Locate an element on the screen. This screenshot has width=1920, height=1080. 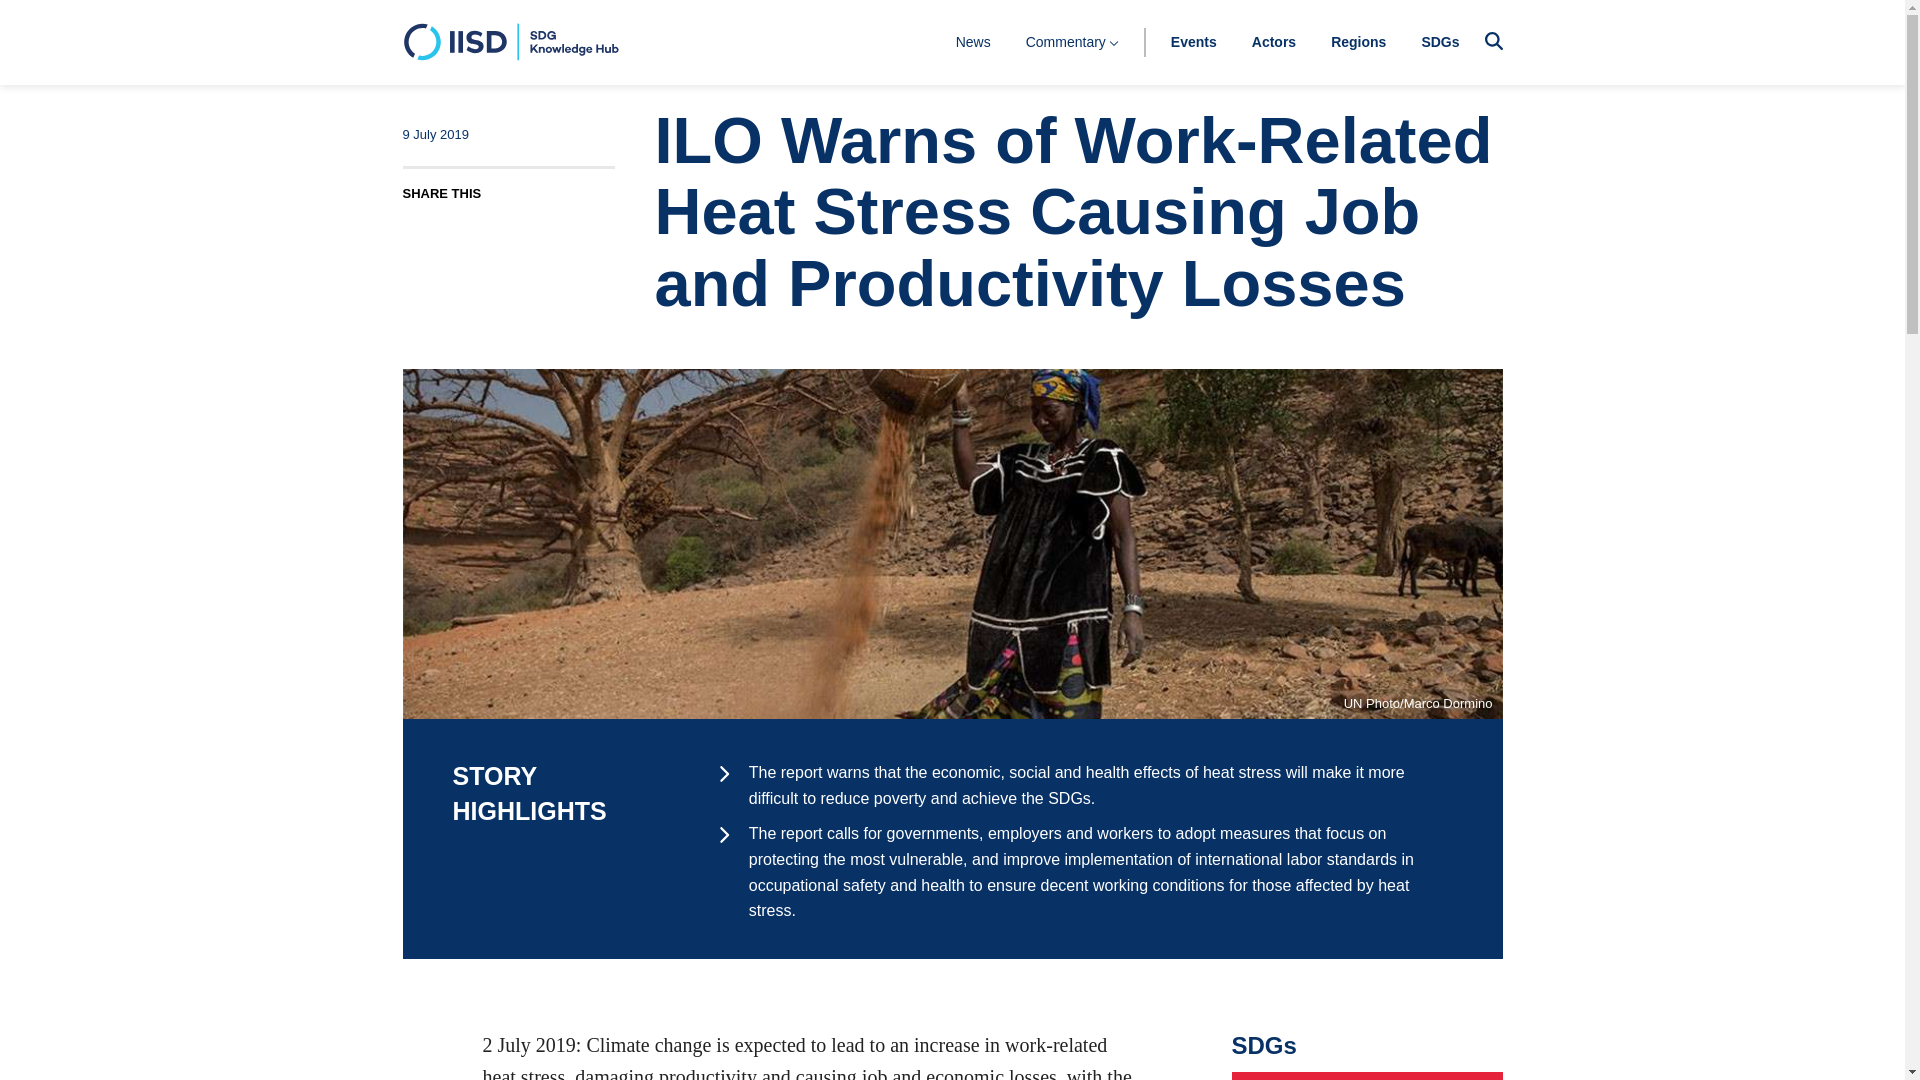
Events is located at coordinates (1194, 41).